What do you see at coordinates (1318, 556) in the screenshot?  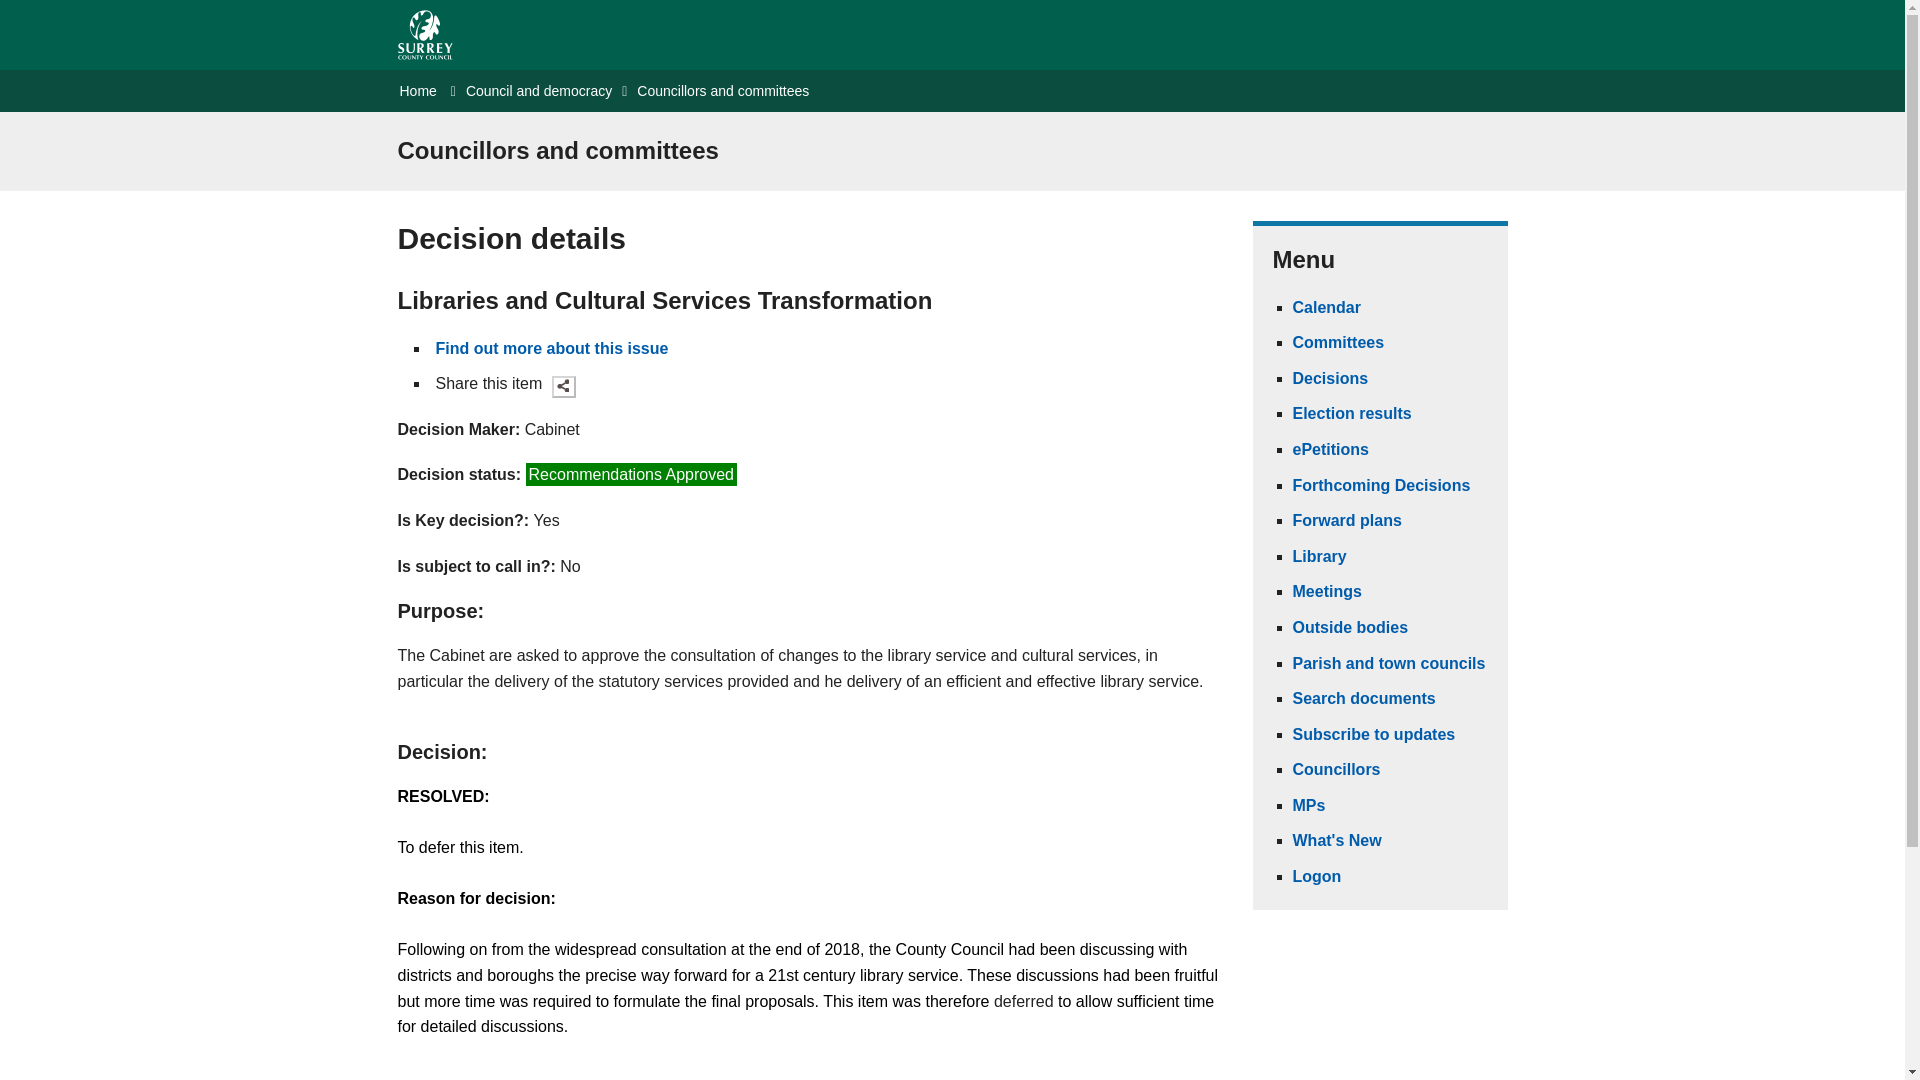 I see `Link to documents library` at bounding box center [1318, 556].